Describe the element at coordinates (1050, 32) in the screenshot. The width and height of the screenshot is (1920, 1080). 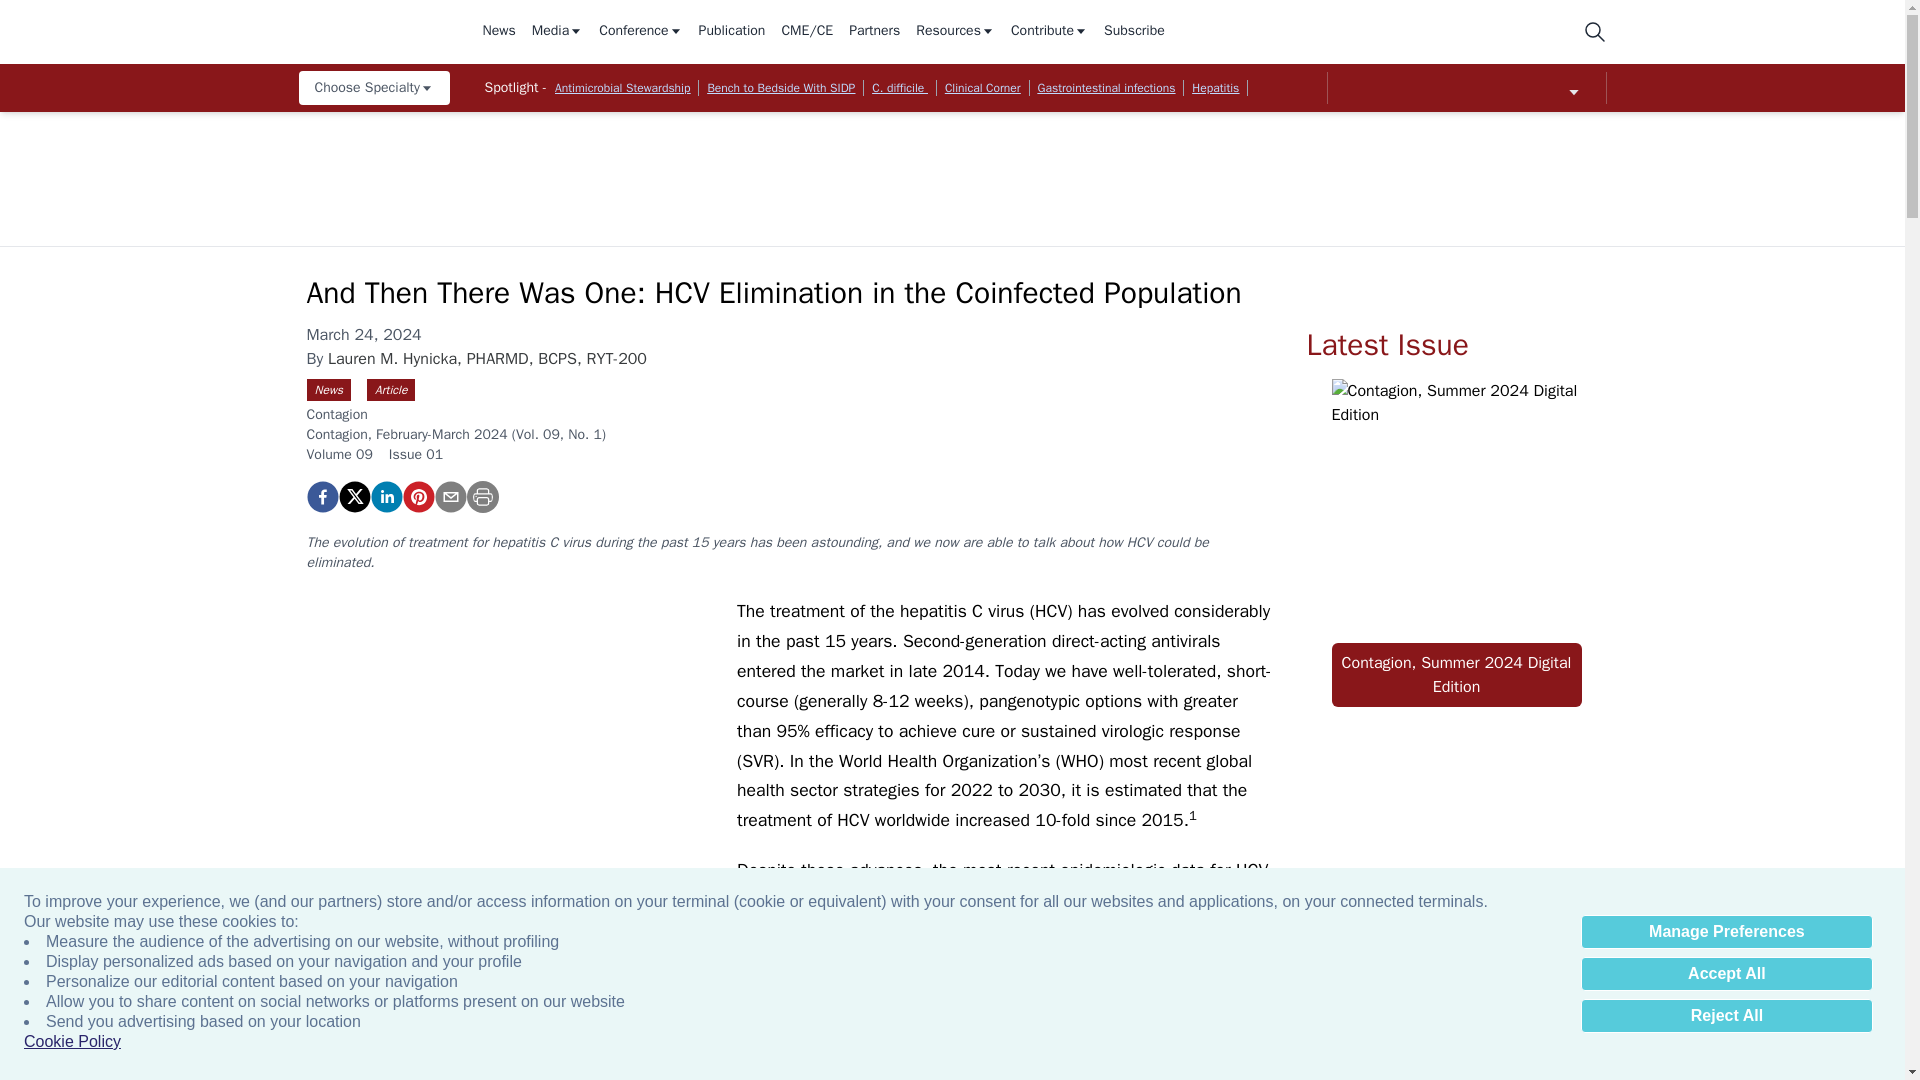
I see `Contribute` at that location.